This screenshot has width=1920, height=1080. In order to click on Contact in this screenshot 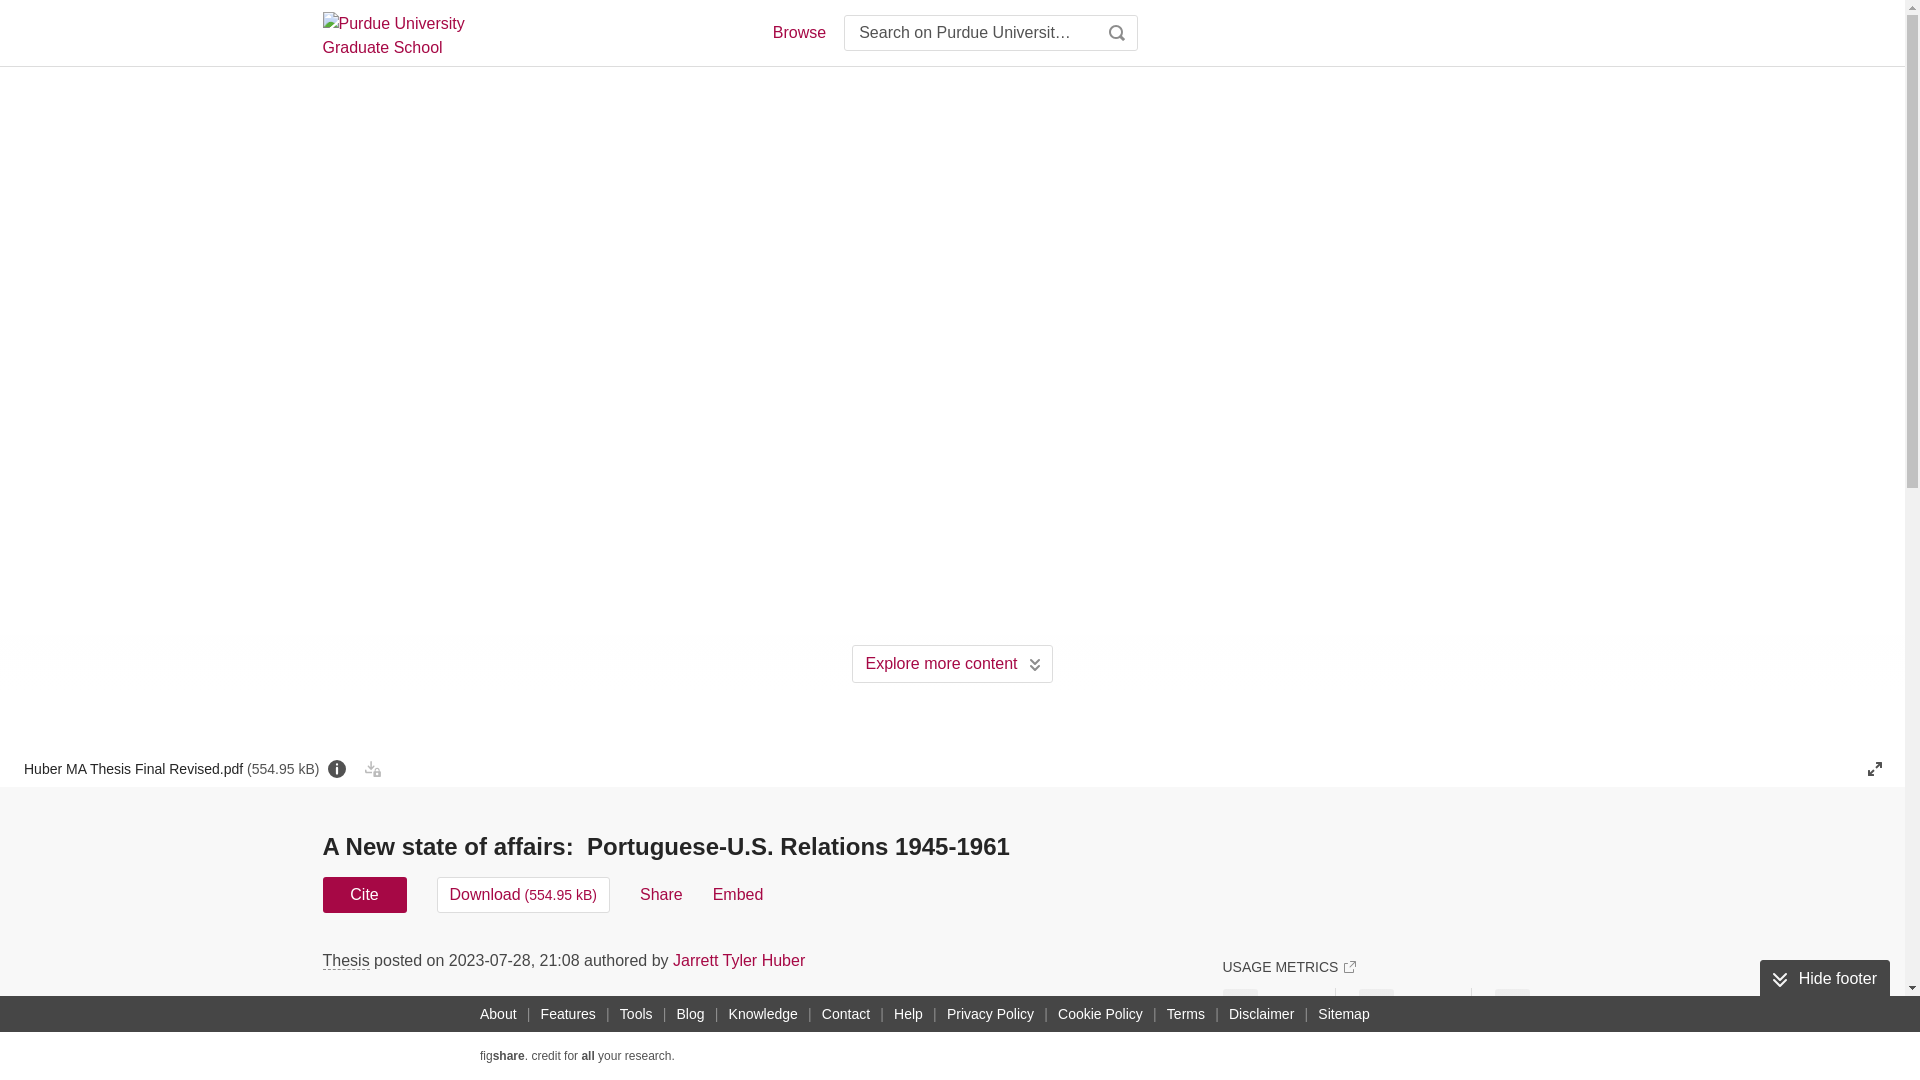, I will do `click(846, 1014)`.